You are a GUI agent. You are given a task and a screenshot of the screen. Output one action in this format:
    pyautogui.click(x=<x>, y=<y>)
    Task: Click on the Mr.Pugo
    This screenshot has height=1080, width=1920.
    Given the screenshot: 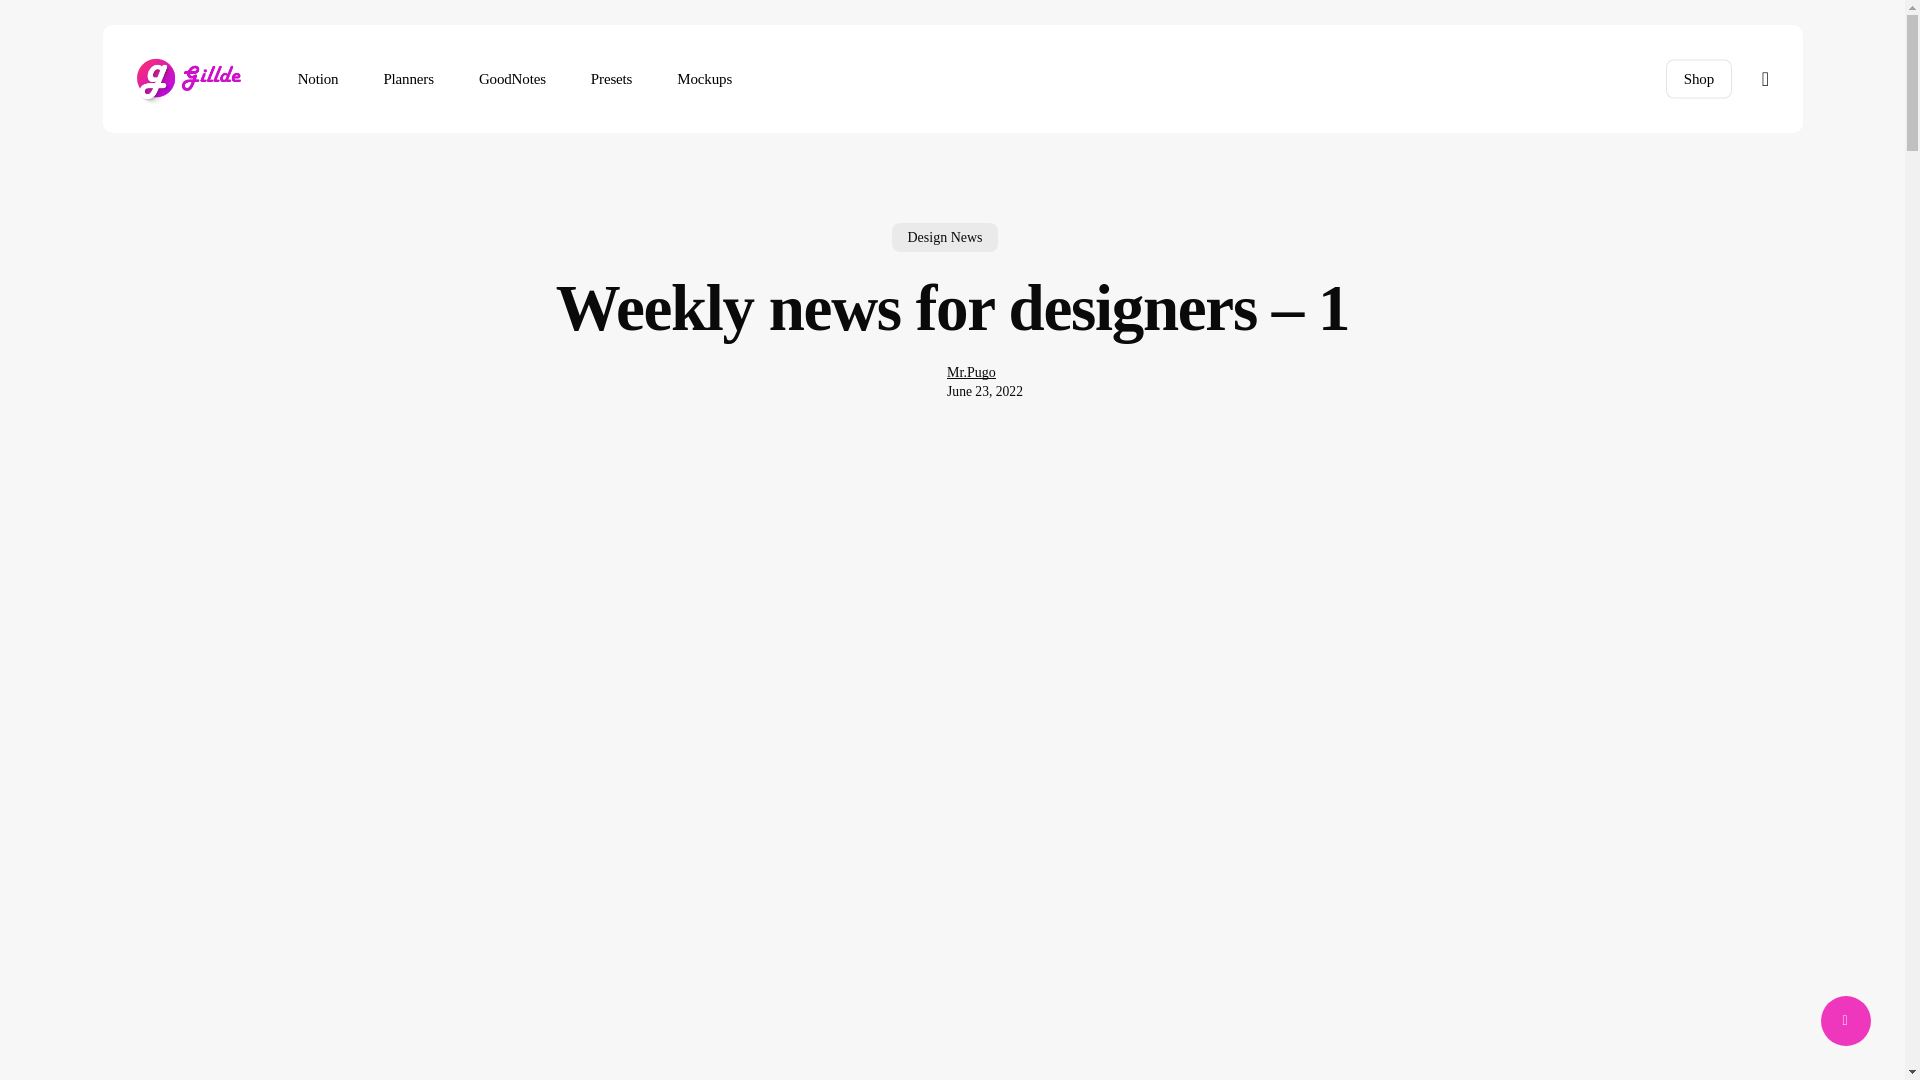 What is the action you would take?
    pyautogui.click(x=971, y=390)
    